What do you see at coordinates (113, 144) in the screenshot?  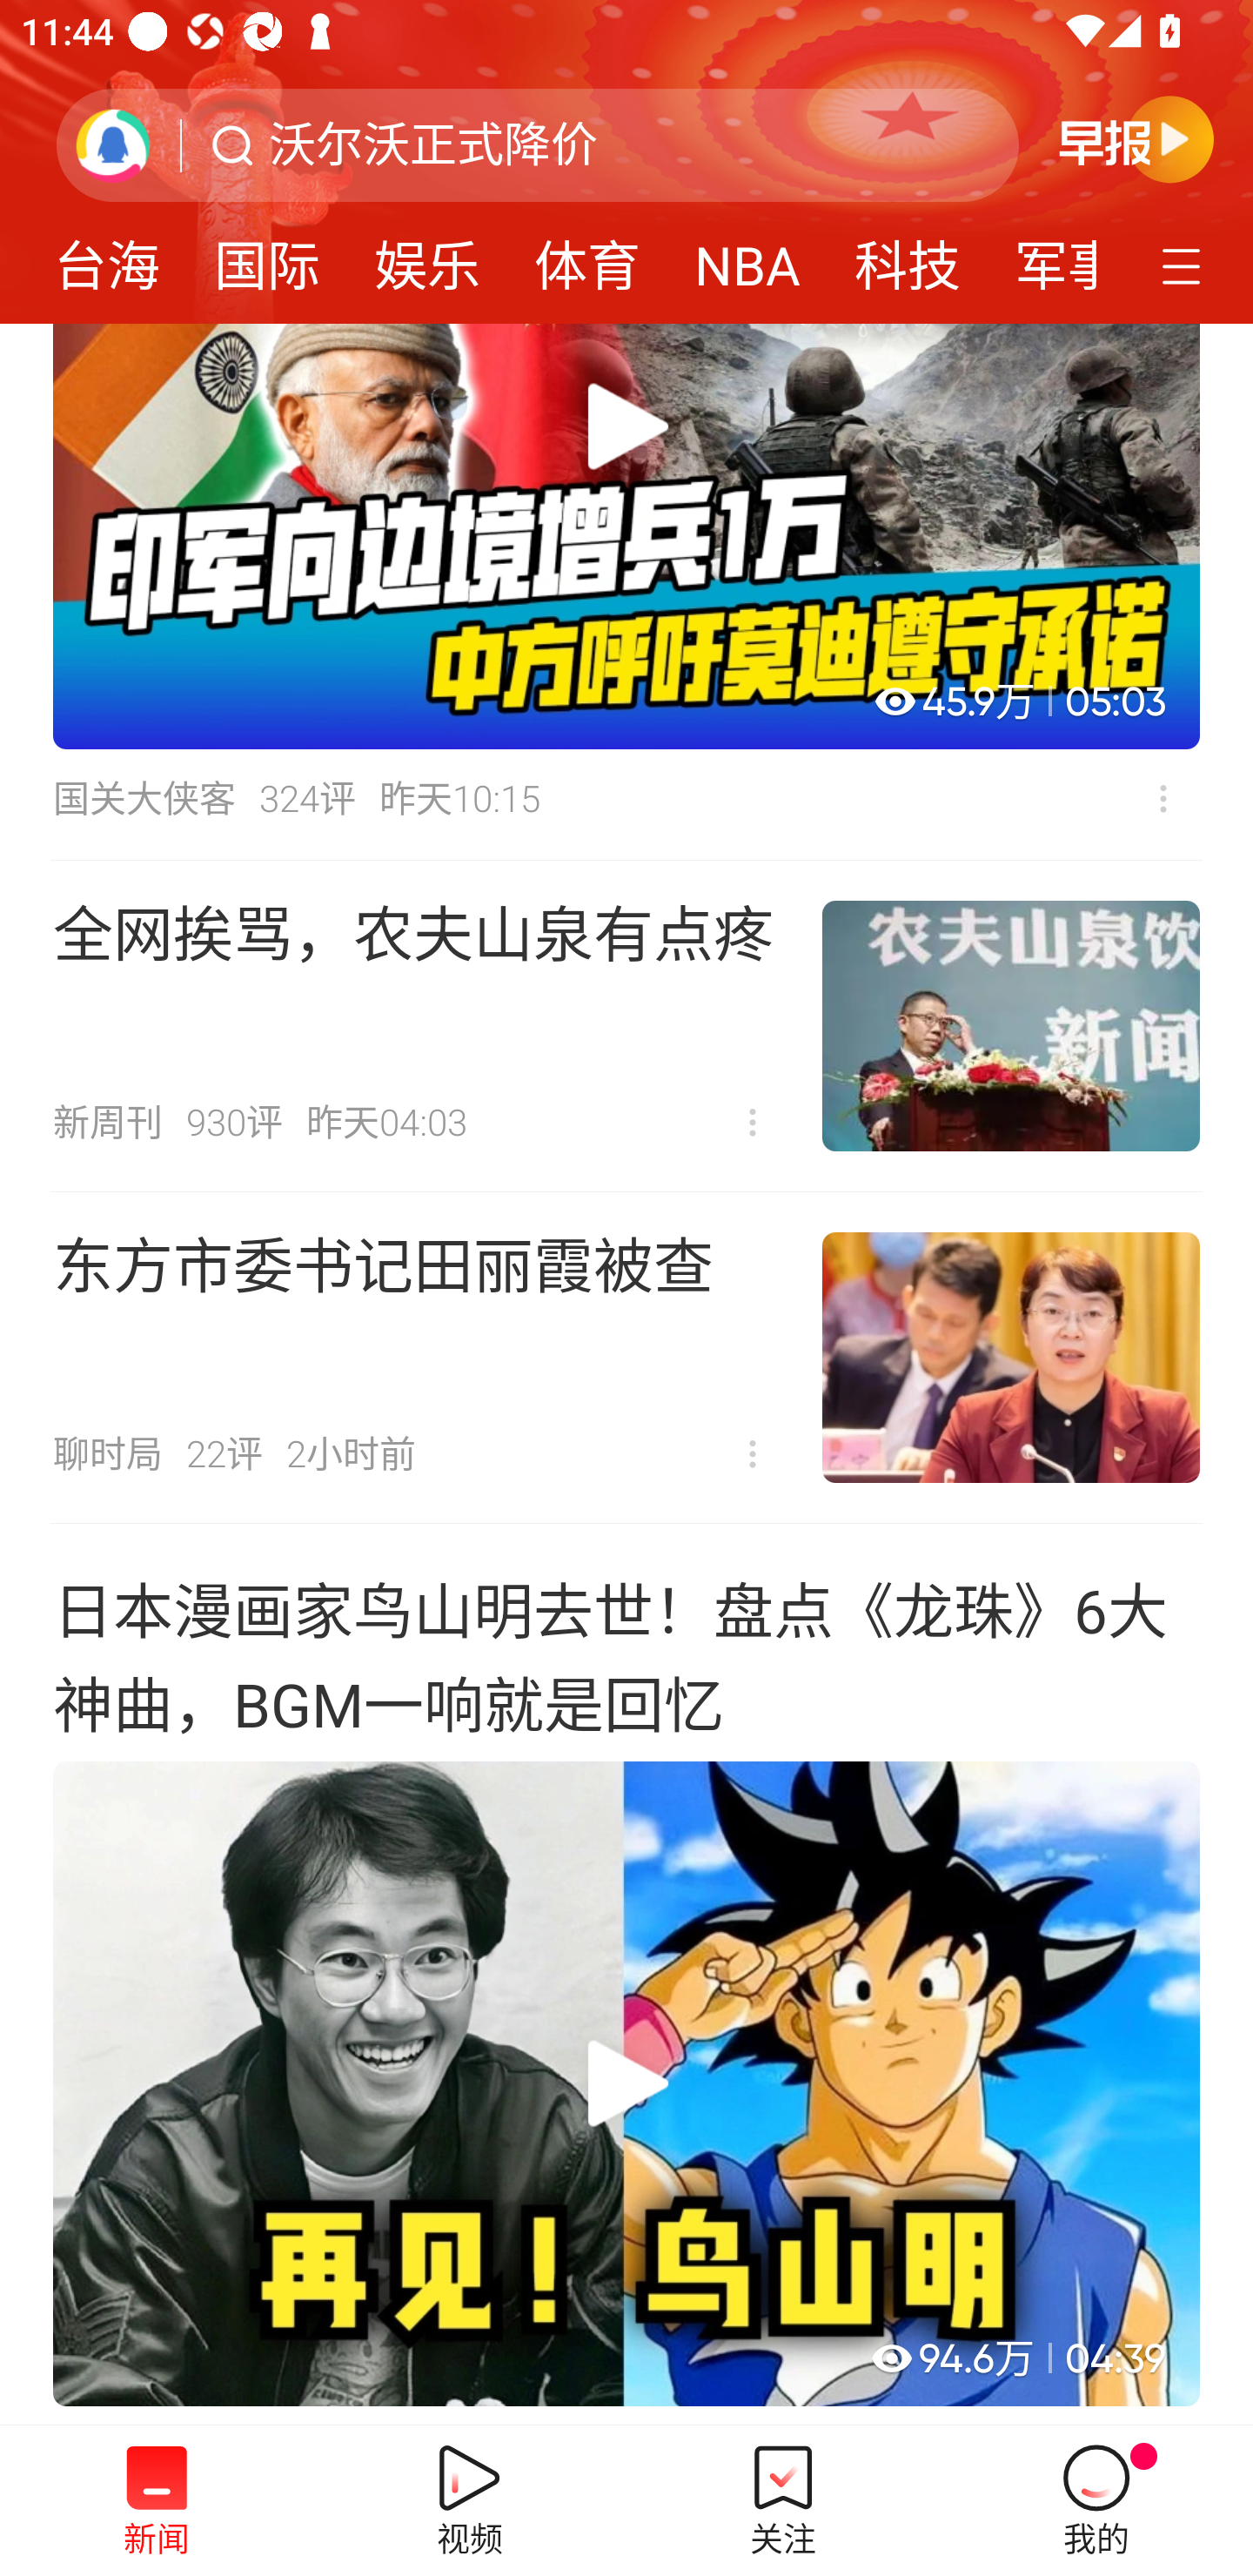 I see `刷新` at bounding box center [113, 144].